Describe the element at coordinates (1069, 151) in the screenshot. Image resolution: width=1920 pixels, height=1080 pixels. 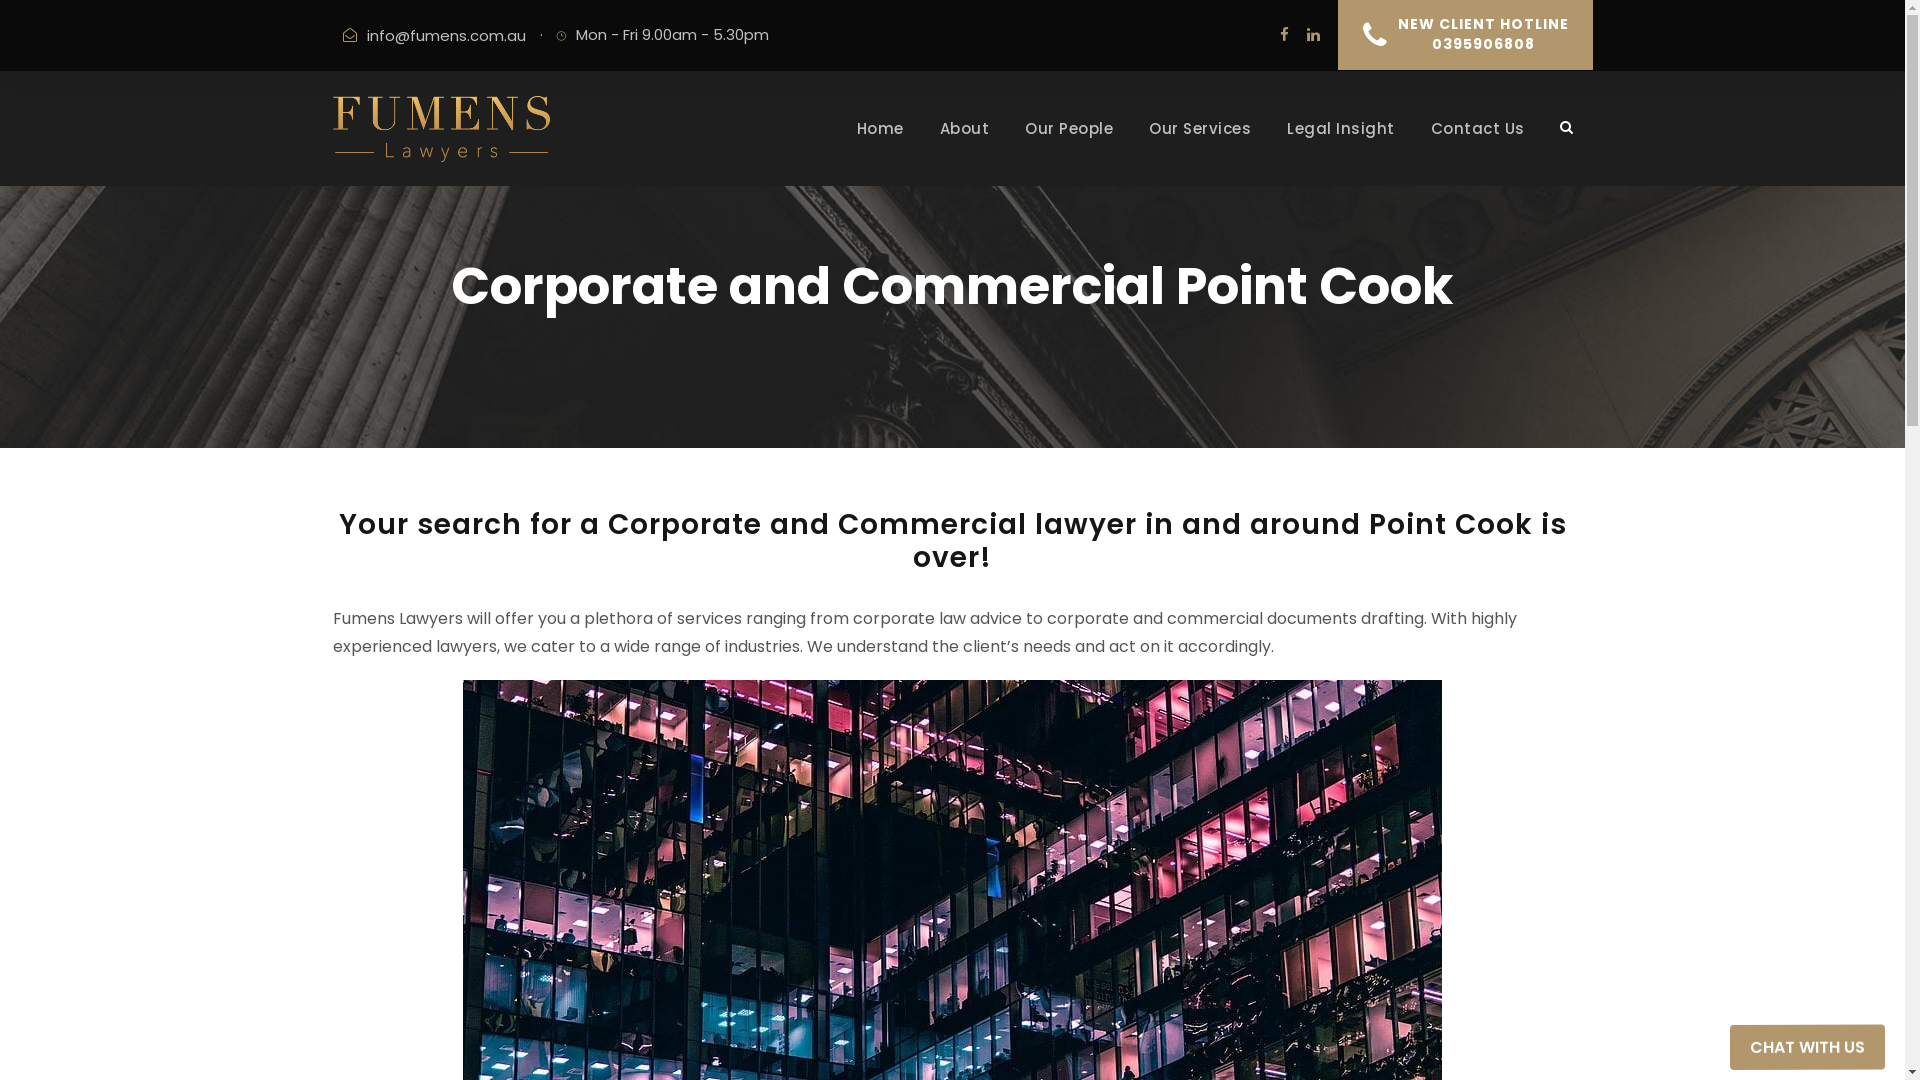
I see `Our People` at that location.